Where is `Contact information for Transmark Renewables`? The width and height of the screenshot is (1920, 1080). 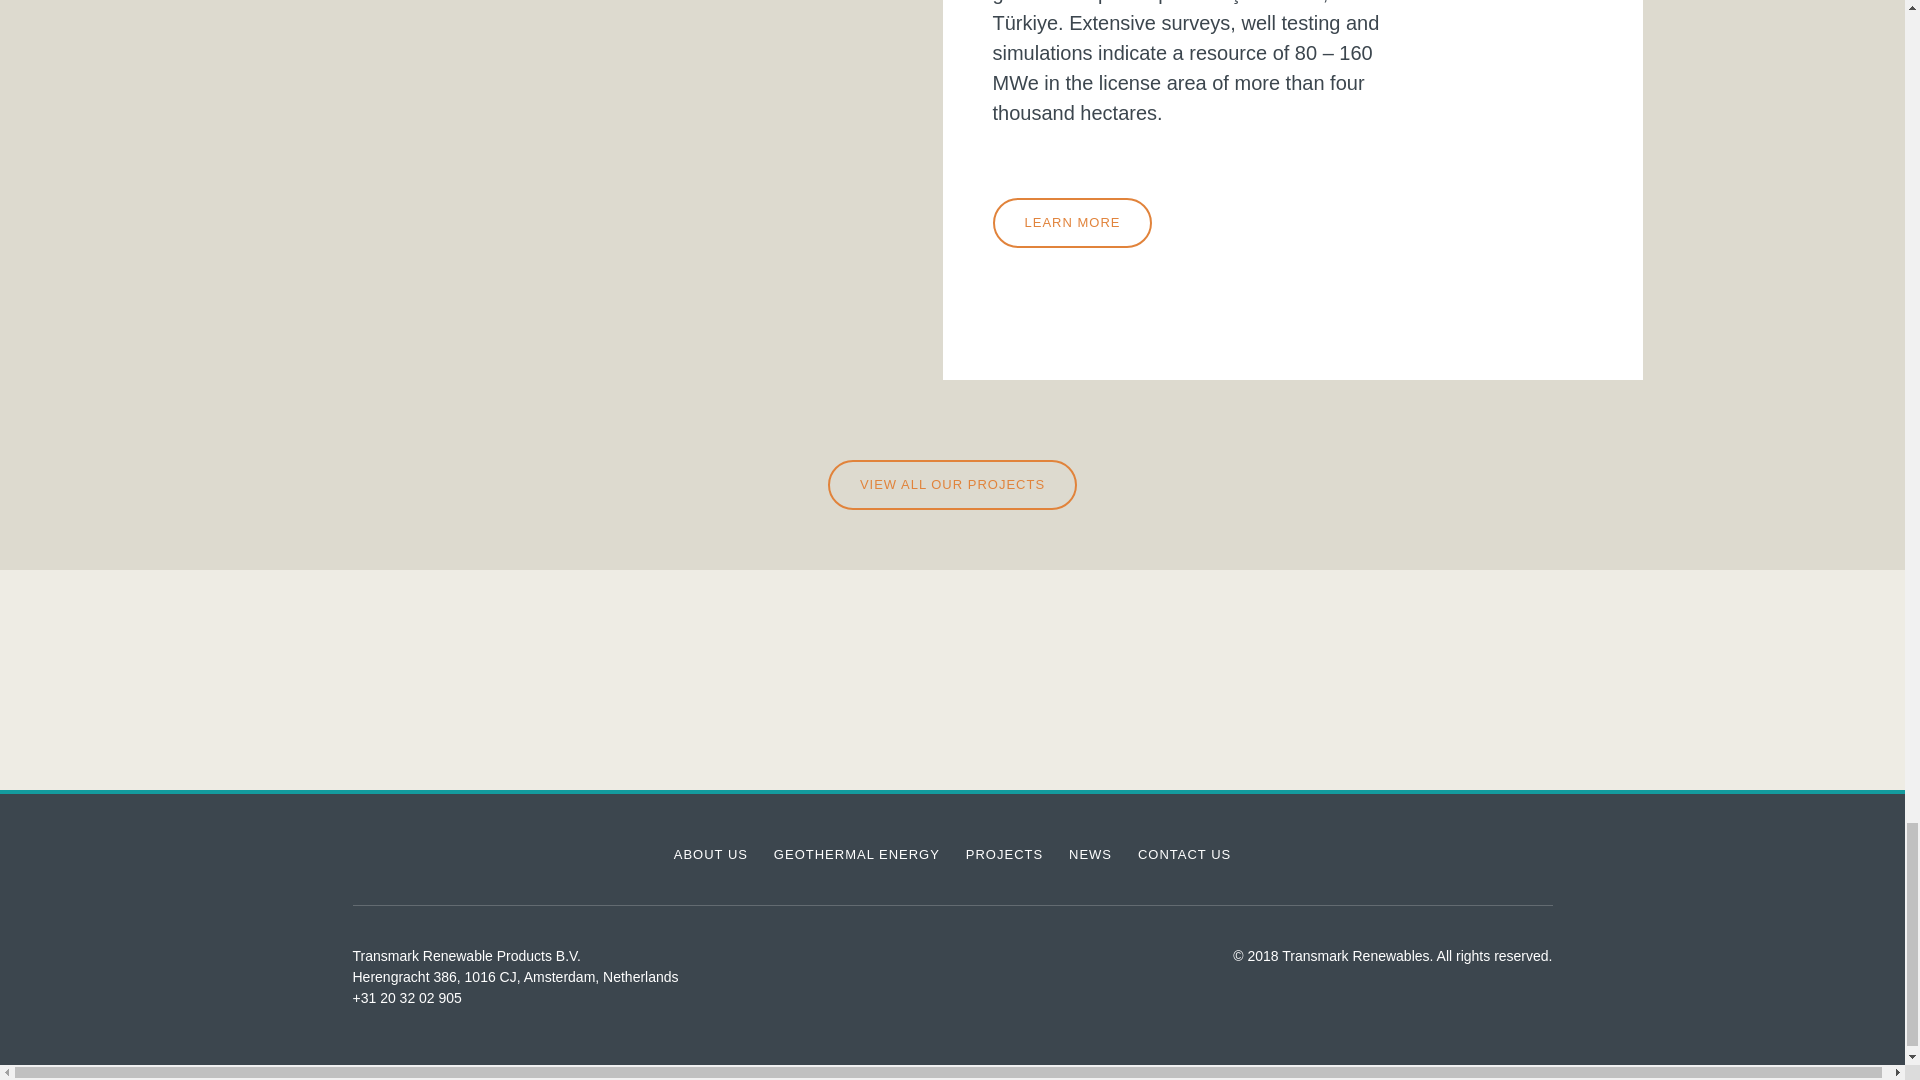 Contact information for Transmark Renewables is located at coordinates (1184, 854).